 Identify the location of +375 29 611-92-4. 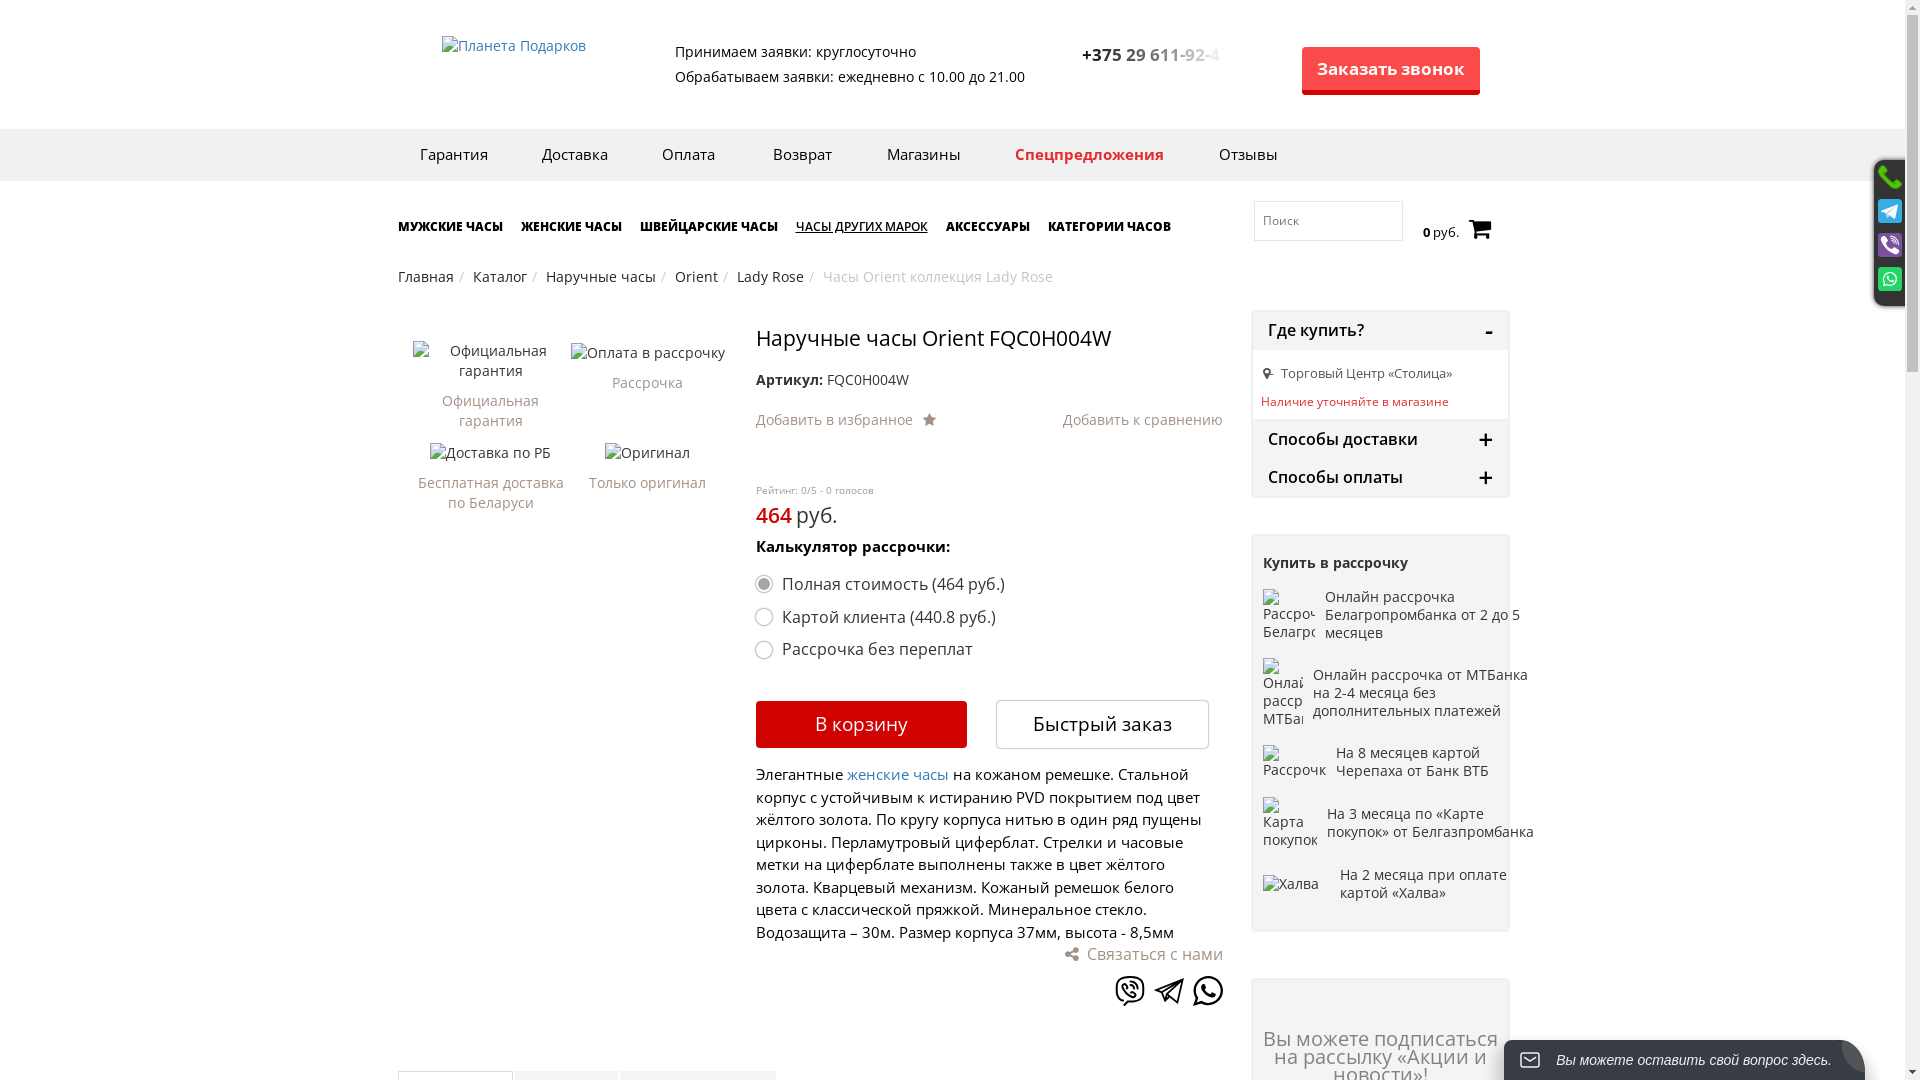
(1156, 54).